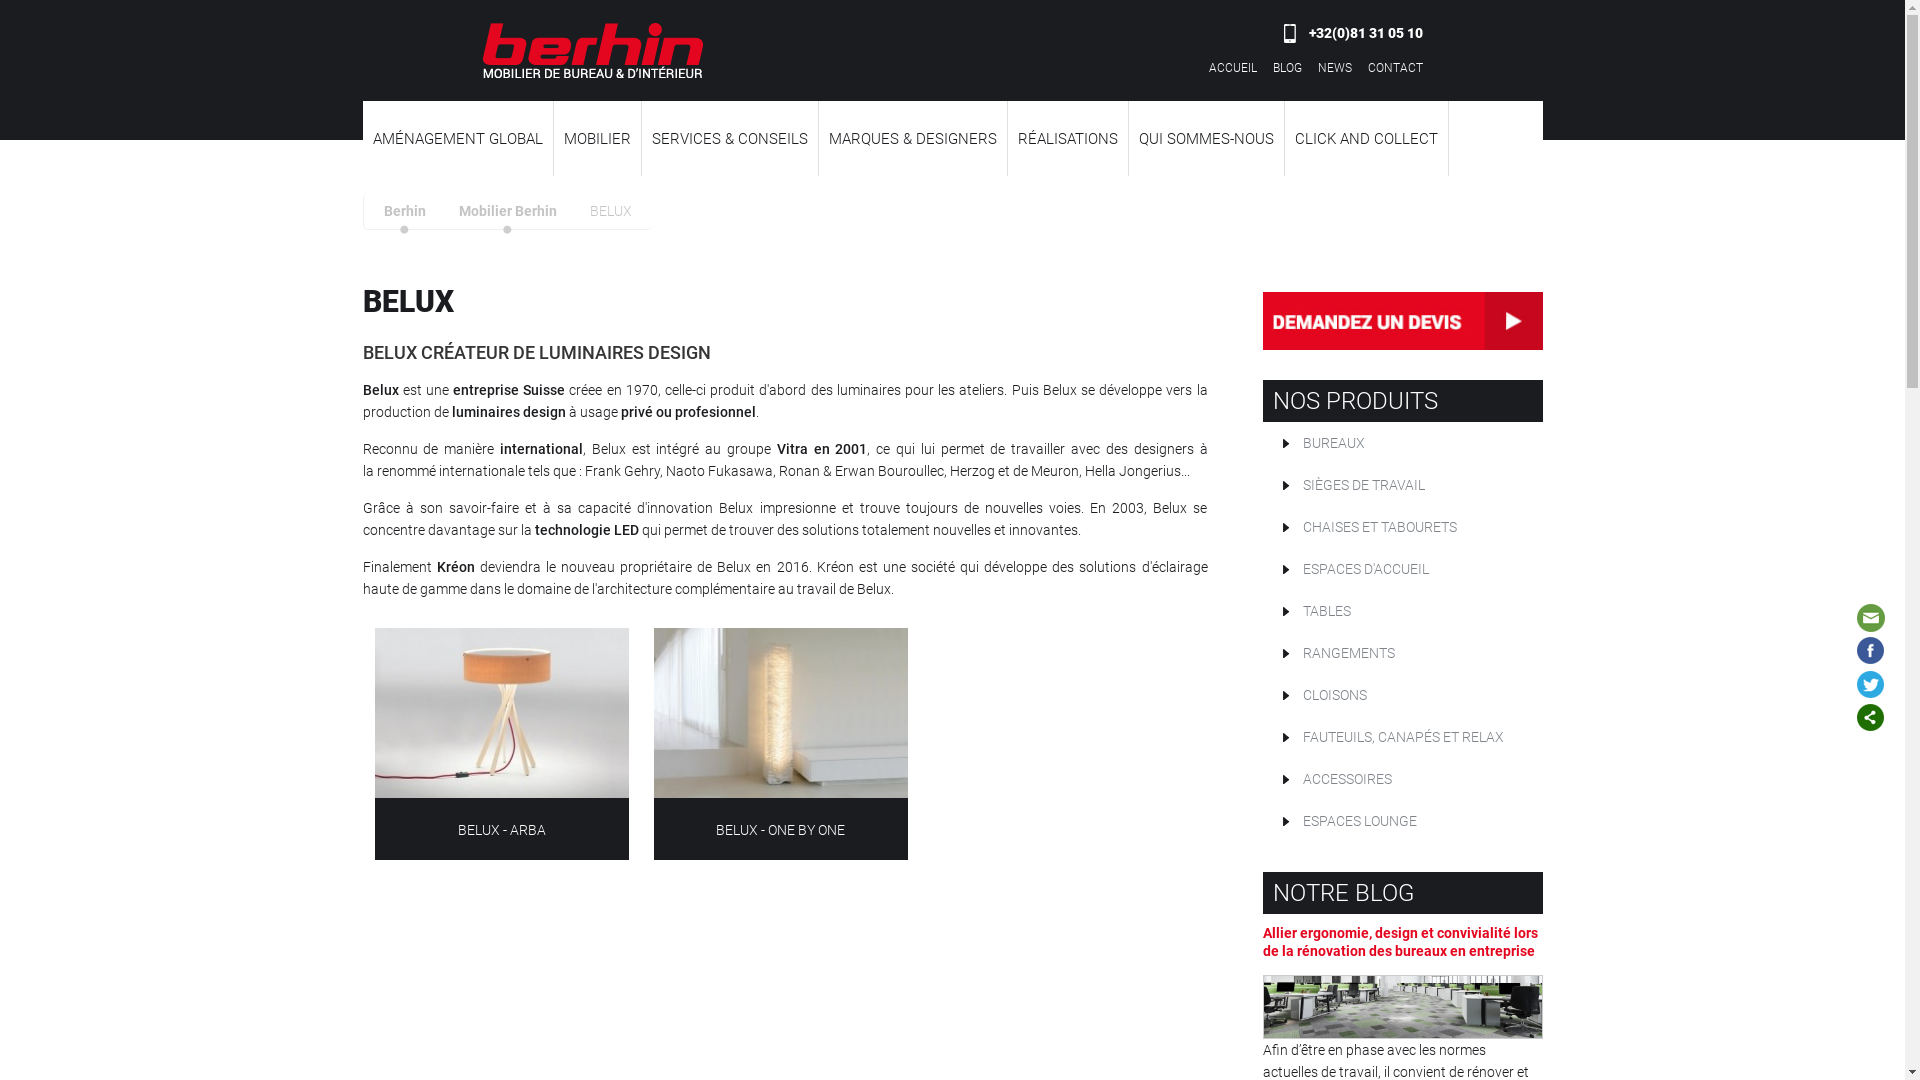 The image size is (1920, 1080). What do you see at coordinates (1402, 695) in the screenshot?
I see `CLOISONS` at bounding box center [1402, 695].